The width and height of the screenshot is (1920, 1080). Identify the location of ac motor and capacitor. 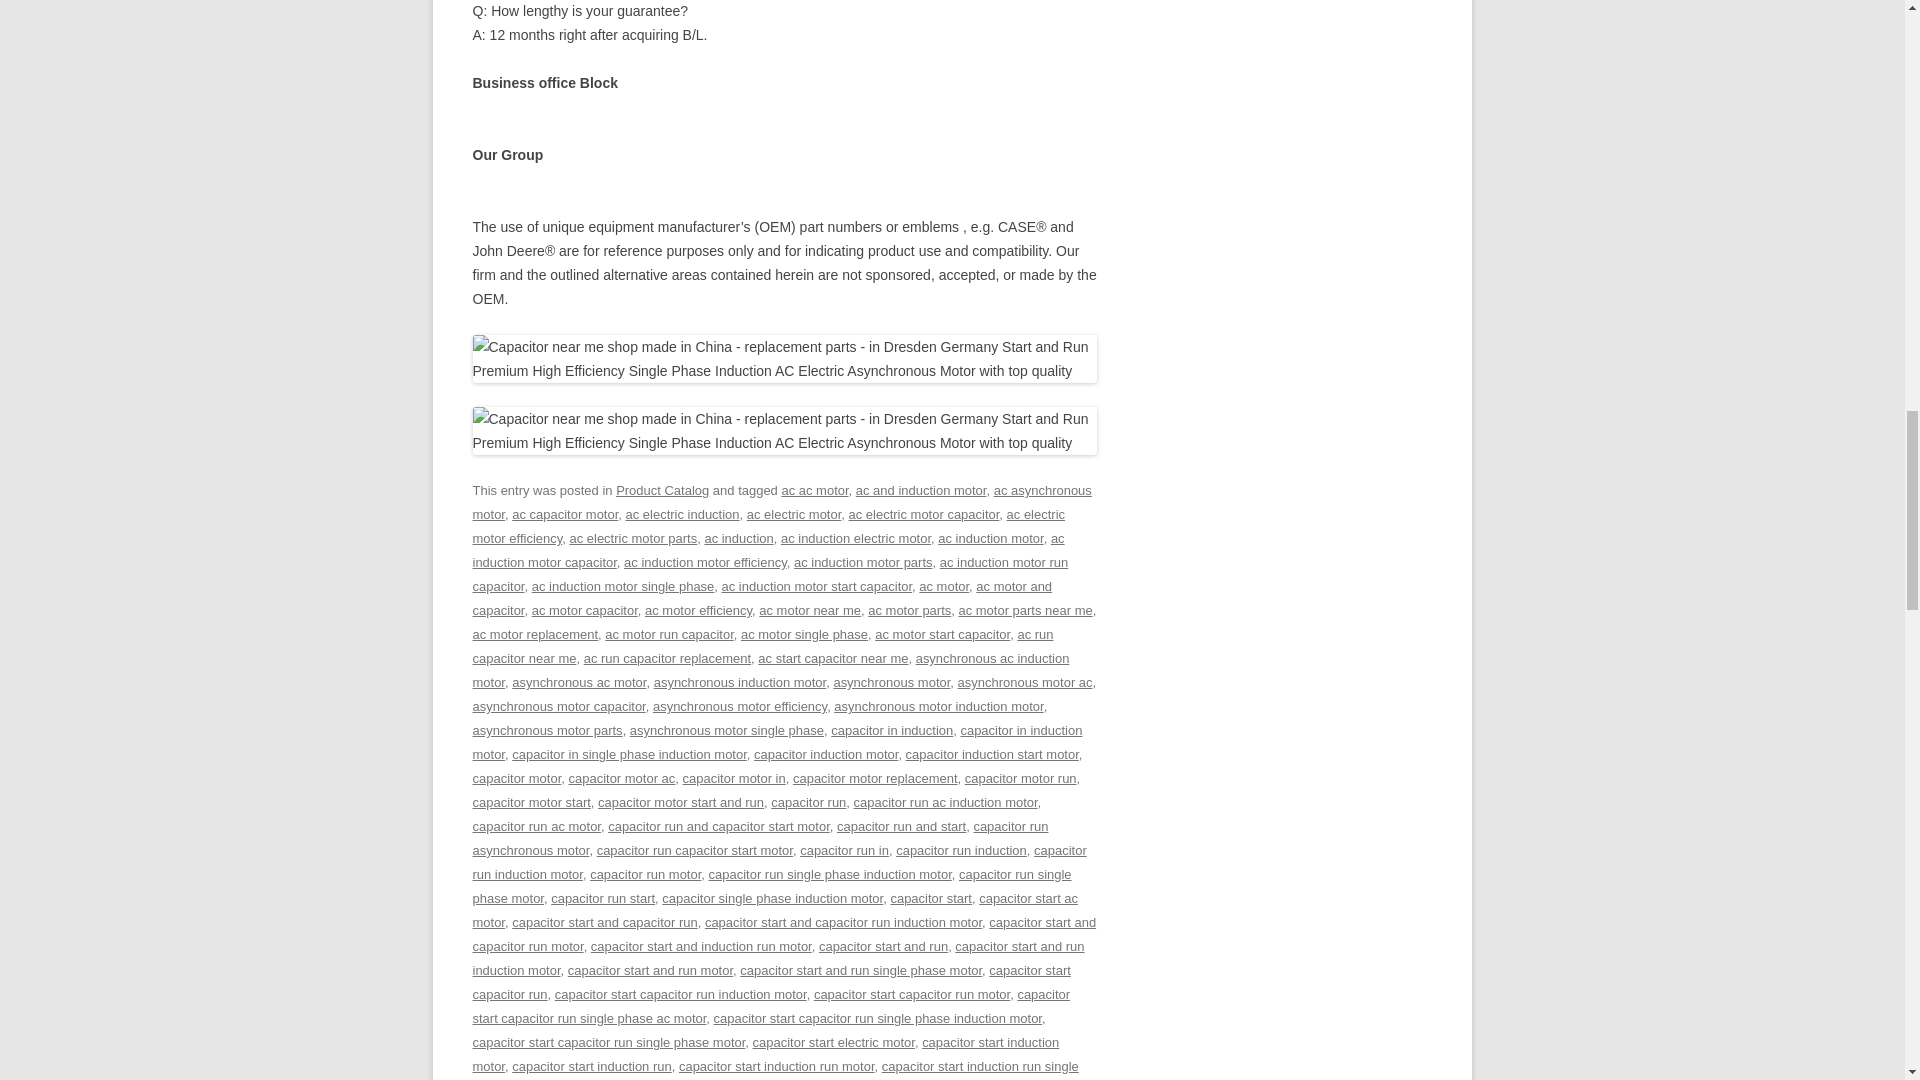
(762, 598).